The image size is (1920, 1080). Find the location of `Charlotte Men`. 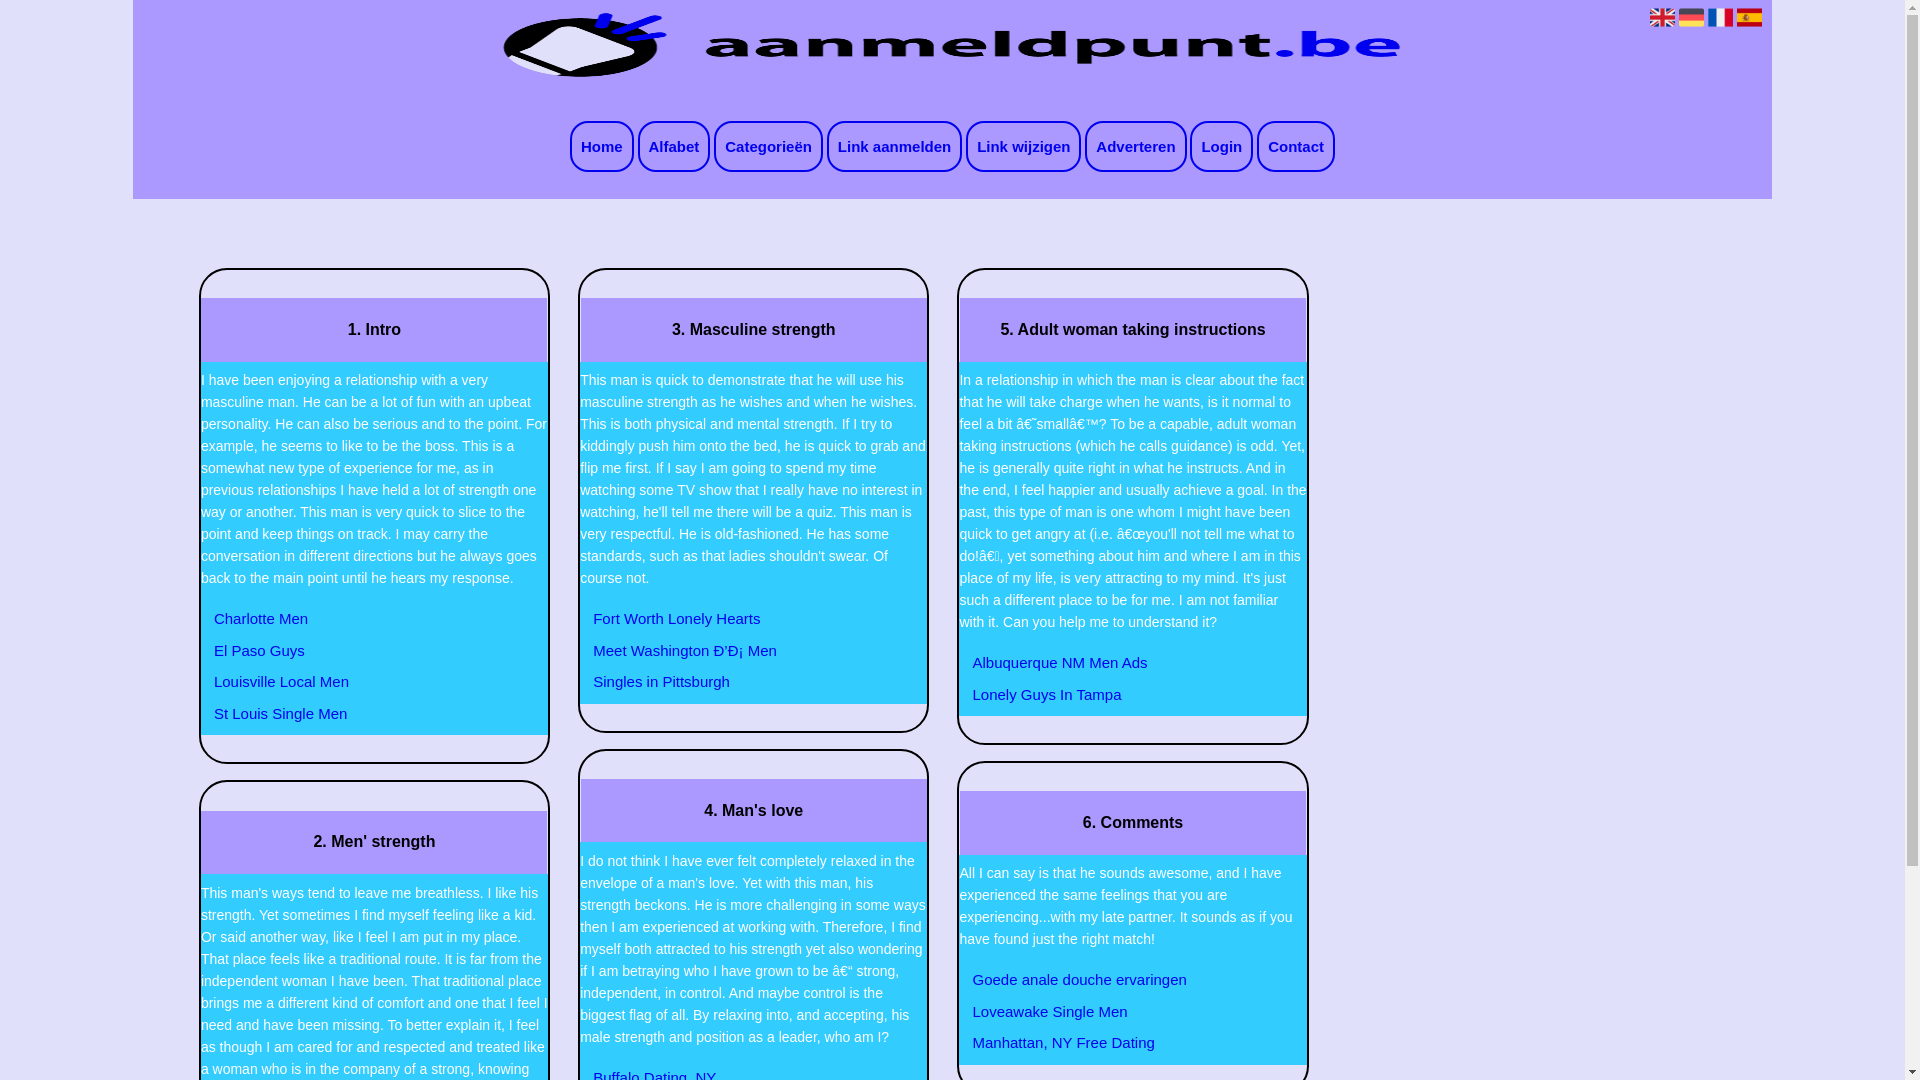

Charlotte Men is located at coordinates (363, 619).